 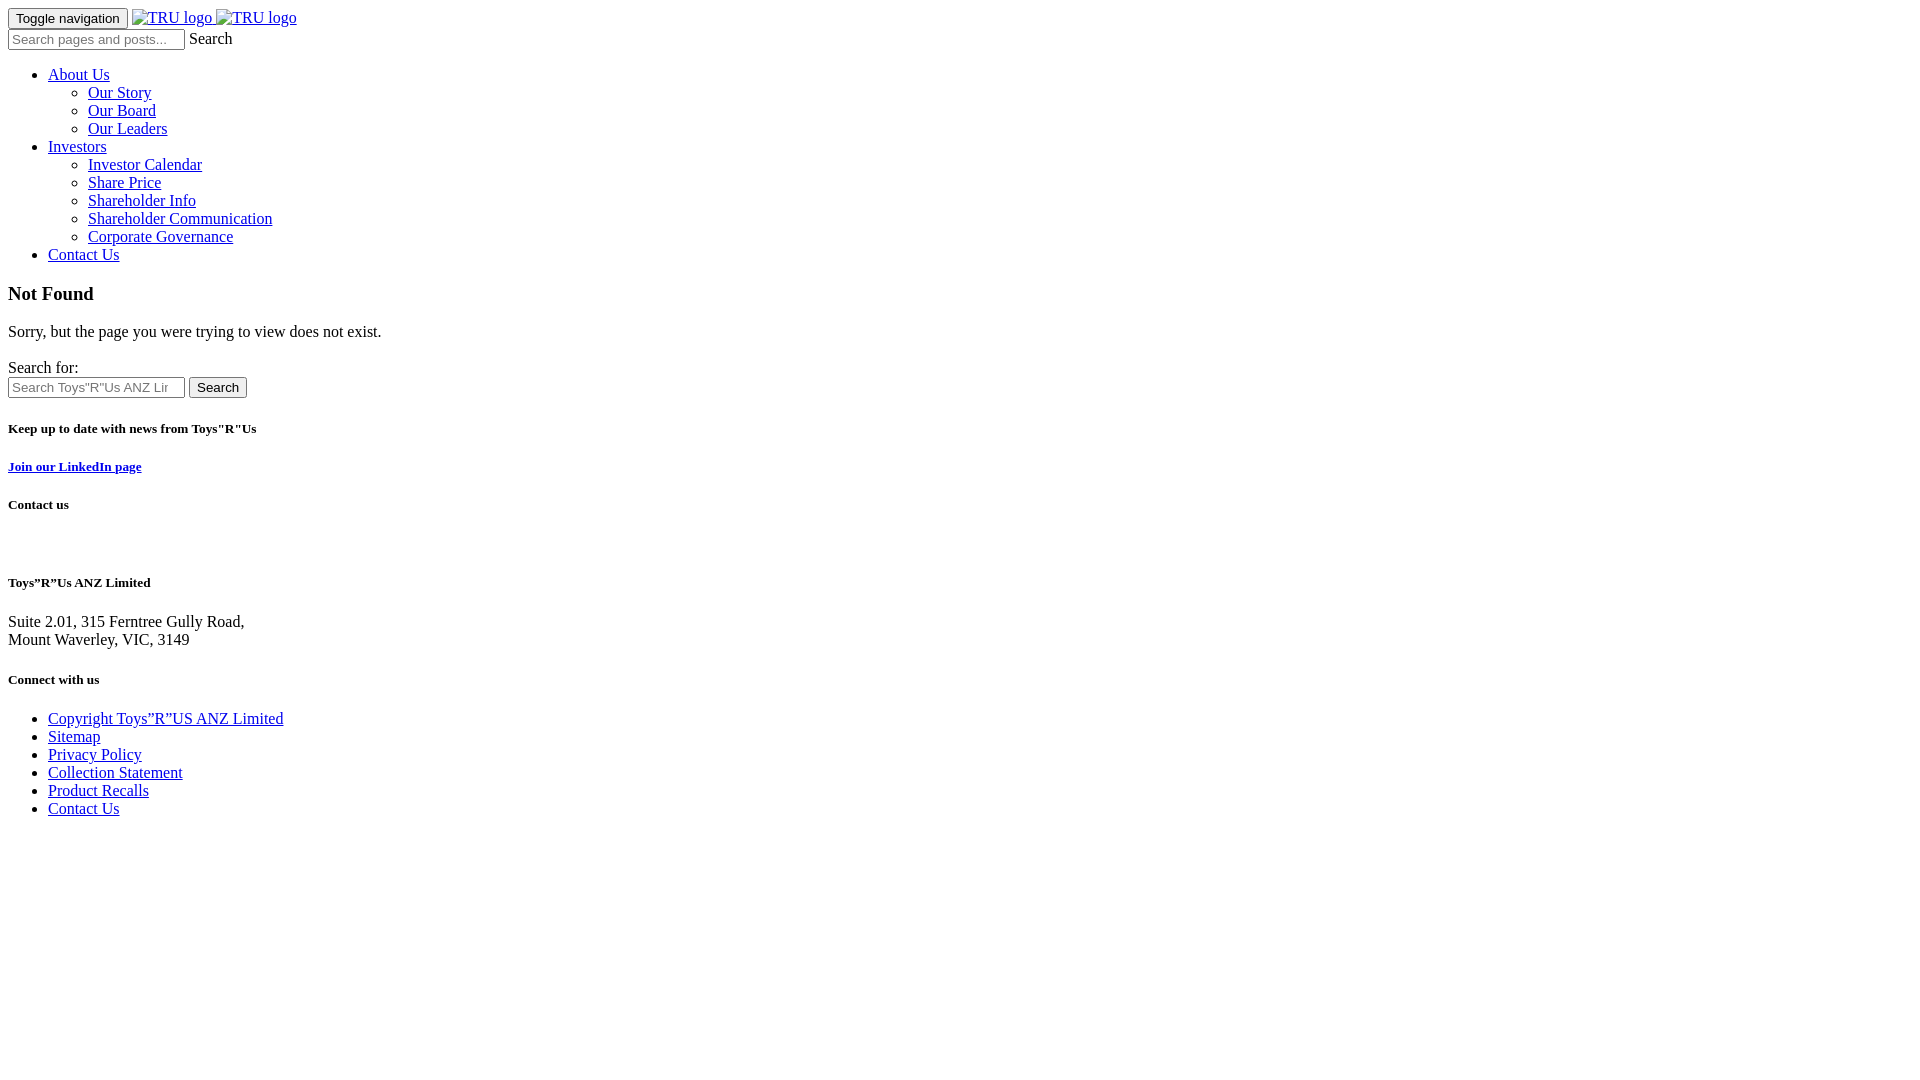 I want to click on Search, so click(x=218, y=388).